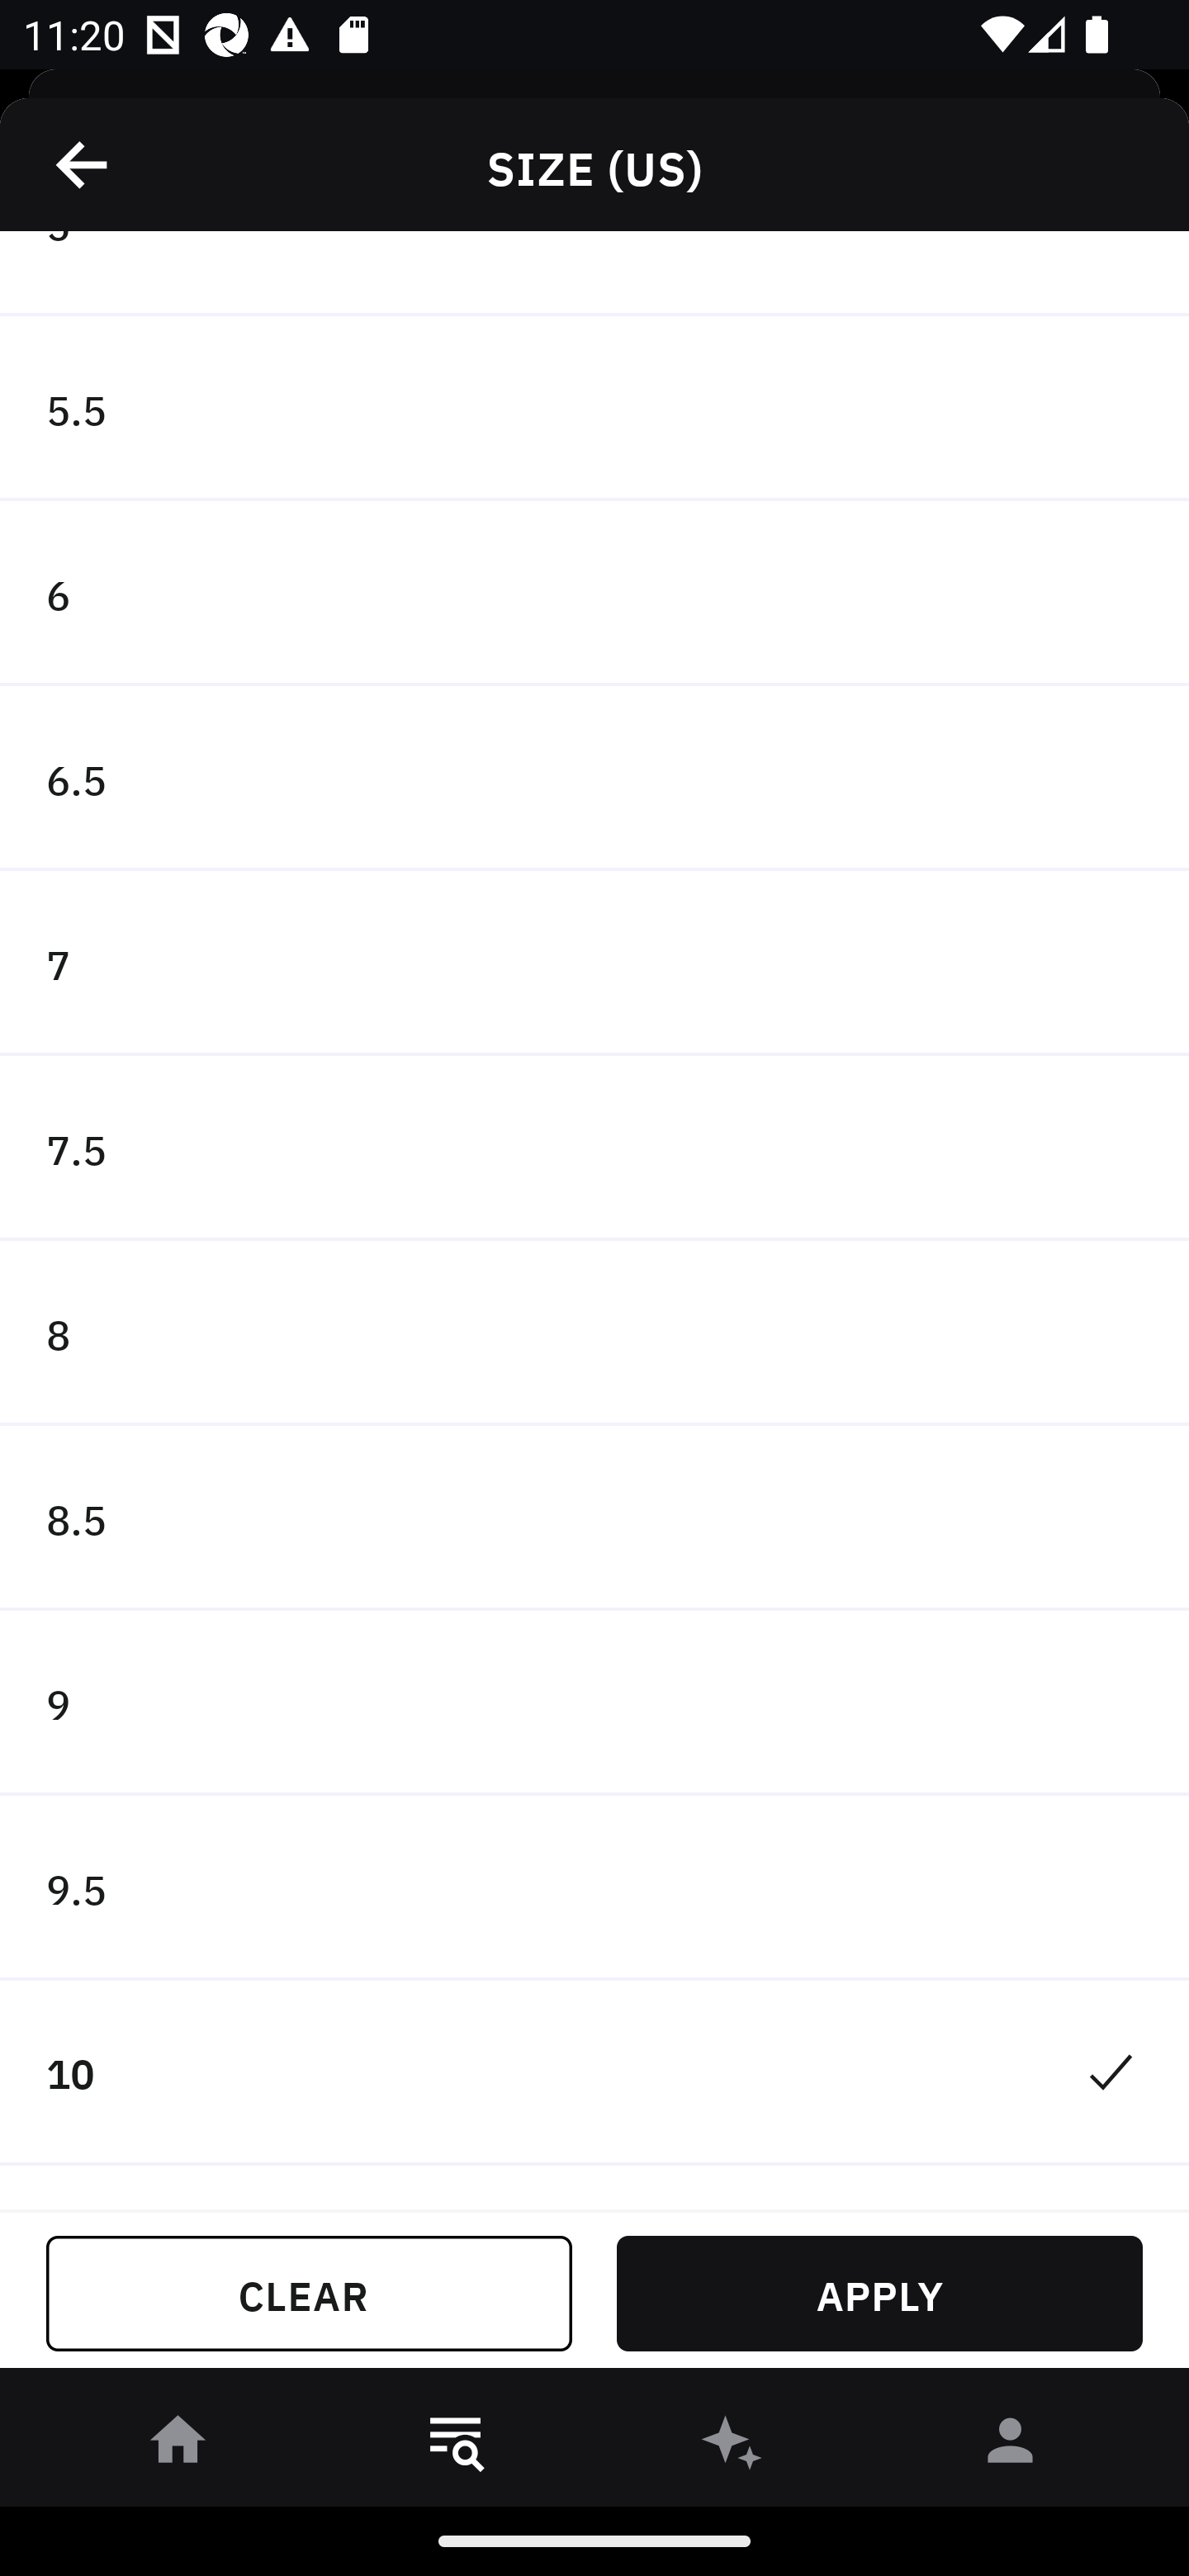 This screenshot has width=1189, height=2576. I want to click on 7, so click(594, 963).